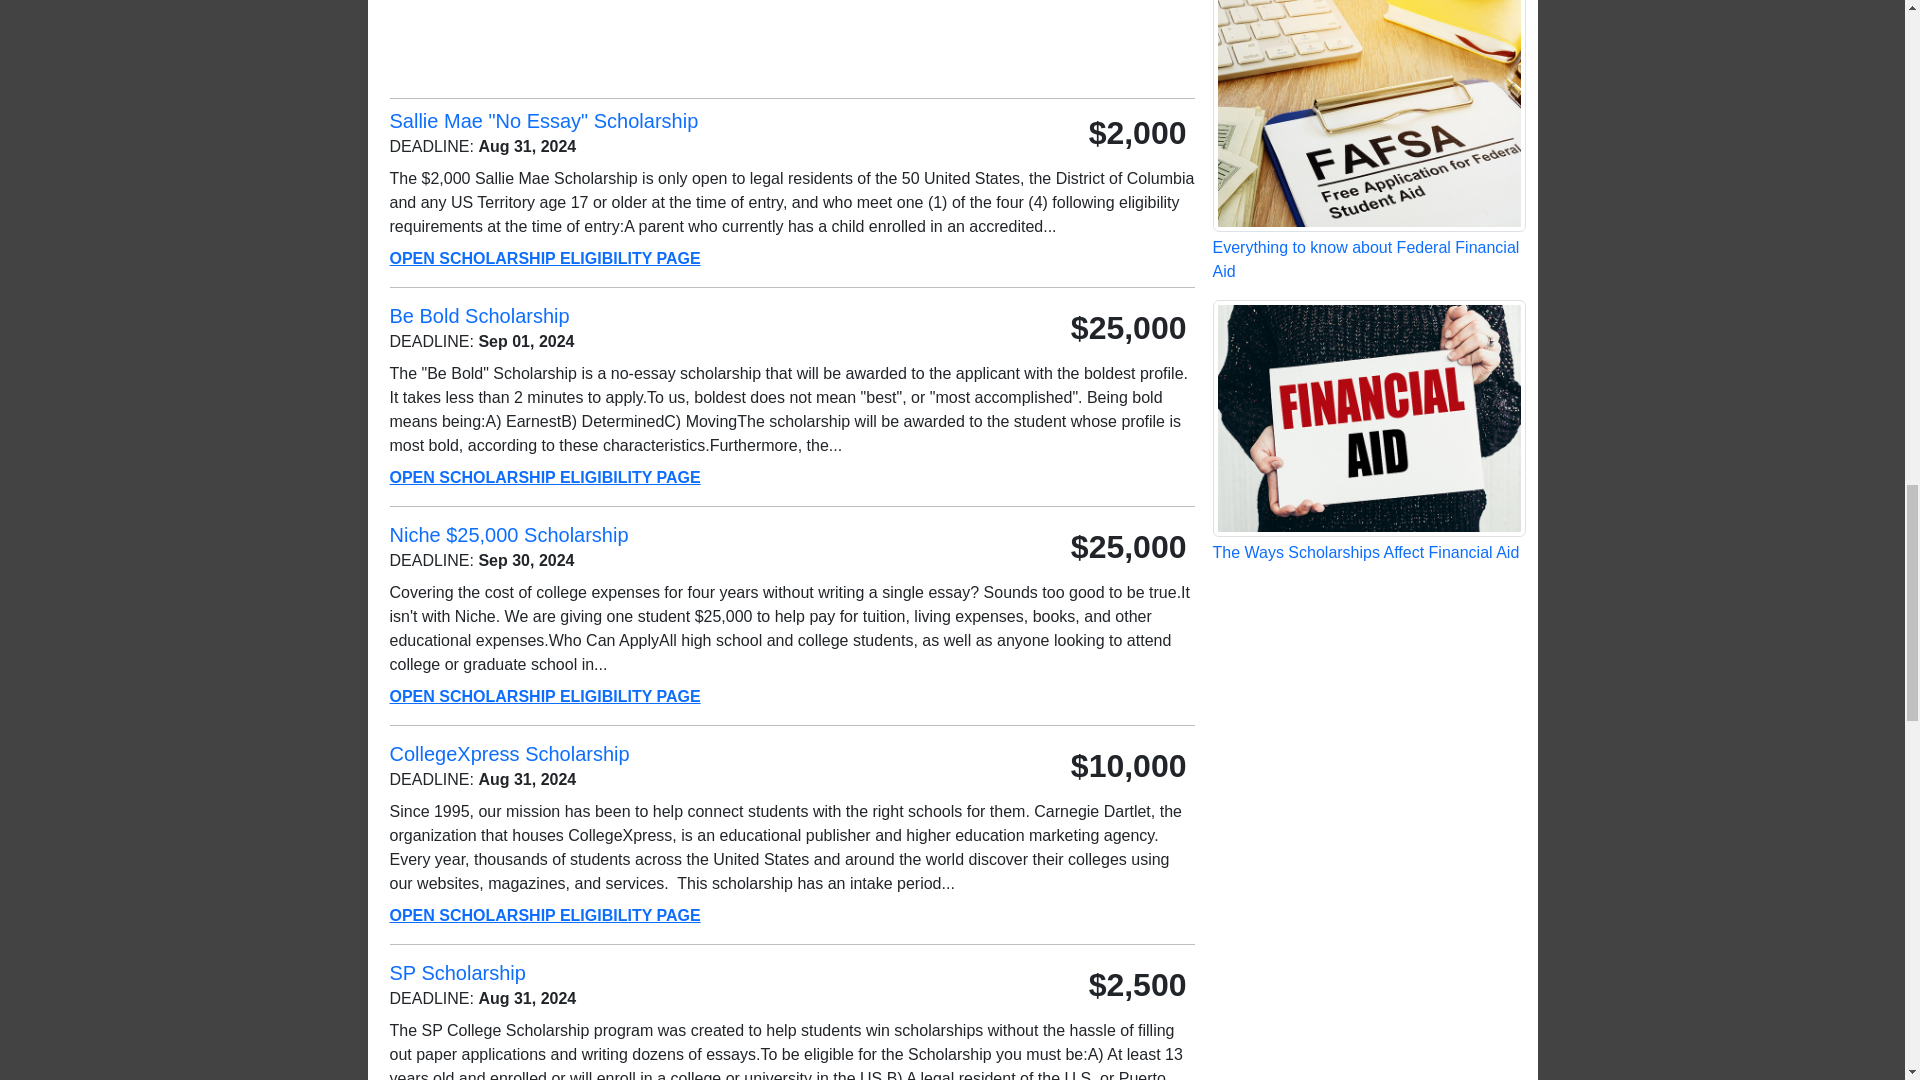 This screenshot has height=1080, width=1920. I want to click on Sallie Mae "No Essay" Scholarship, so click(544, 122).